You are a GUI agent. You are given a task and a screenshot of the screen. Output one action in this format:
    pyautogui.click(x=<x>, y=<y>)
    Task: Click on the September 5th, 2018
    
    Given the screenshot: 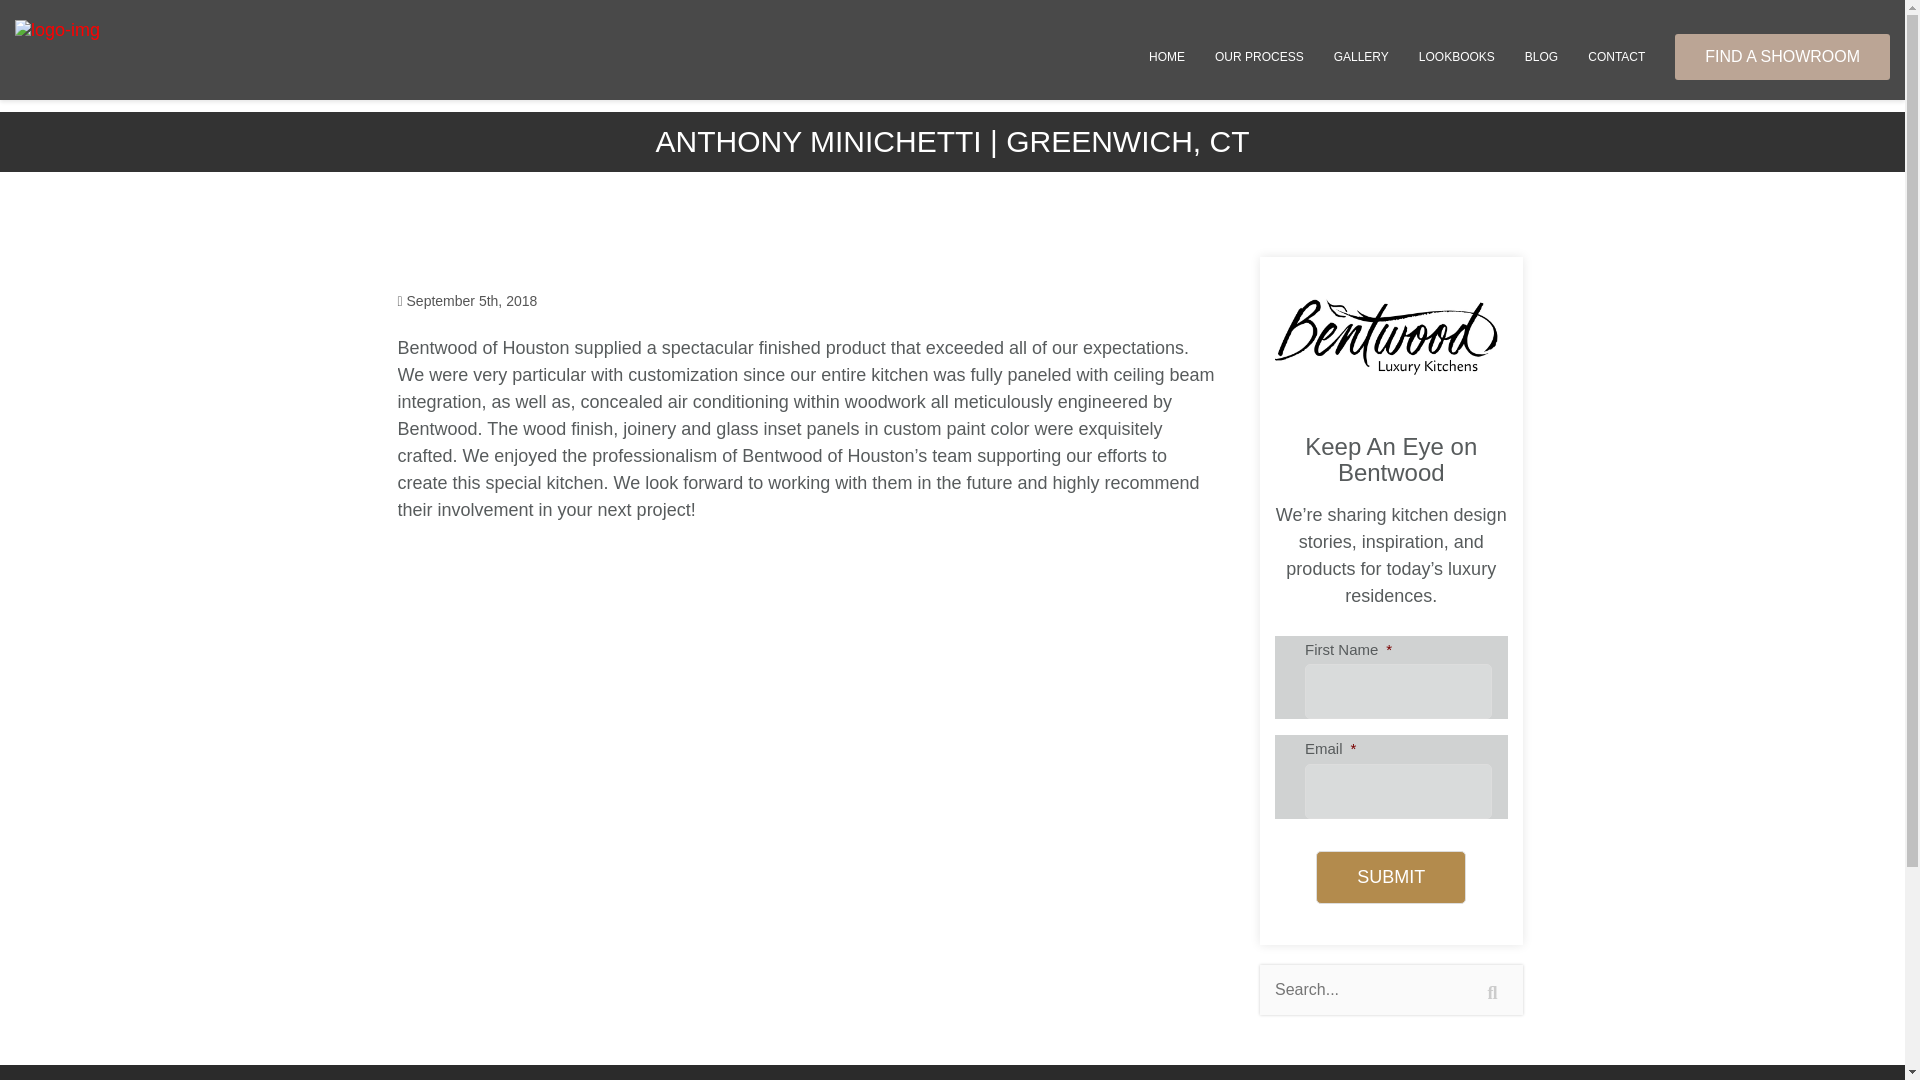 What is the action you would take?
    pyautogui.click(x=467, y=300)
    